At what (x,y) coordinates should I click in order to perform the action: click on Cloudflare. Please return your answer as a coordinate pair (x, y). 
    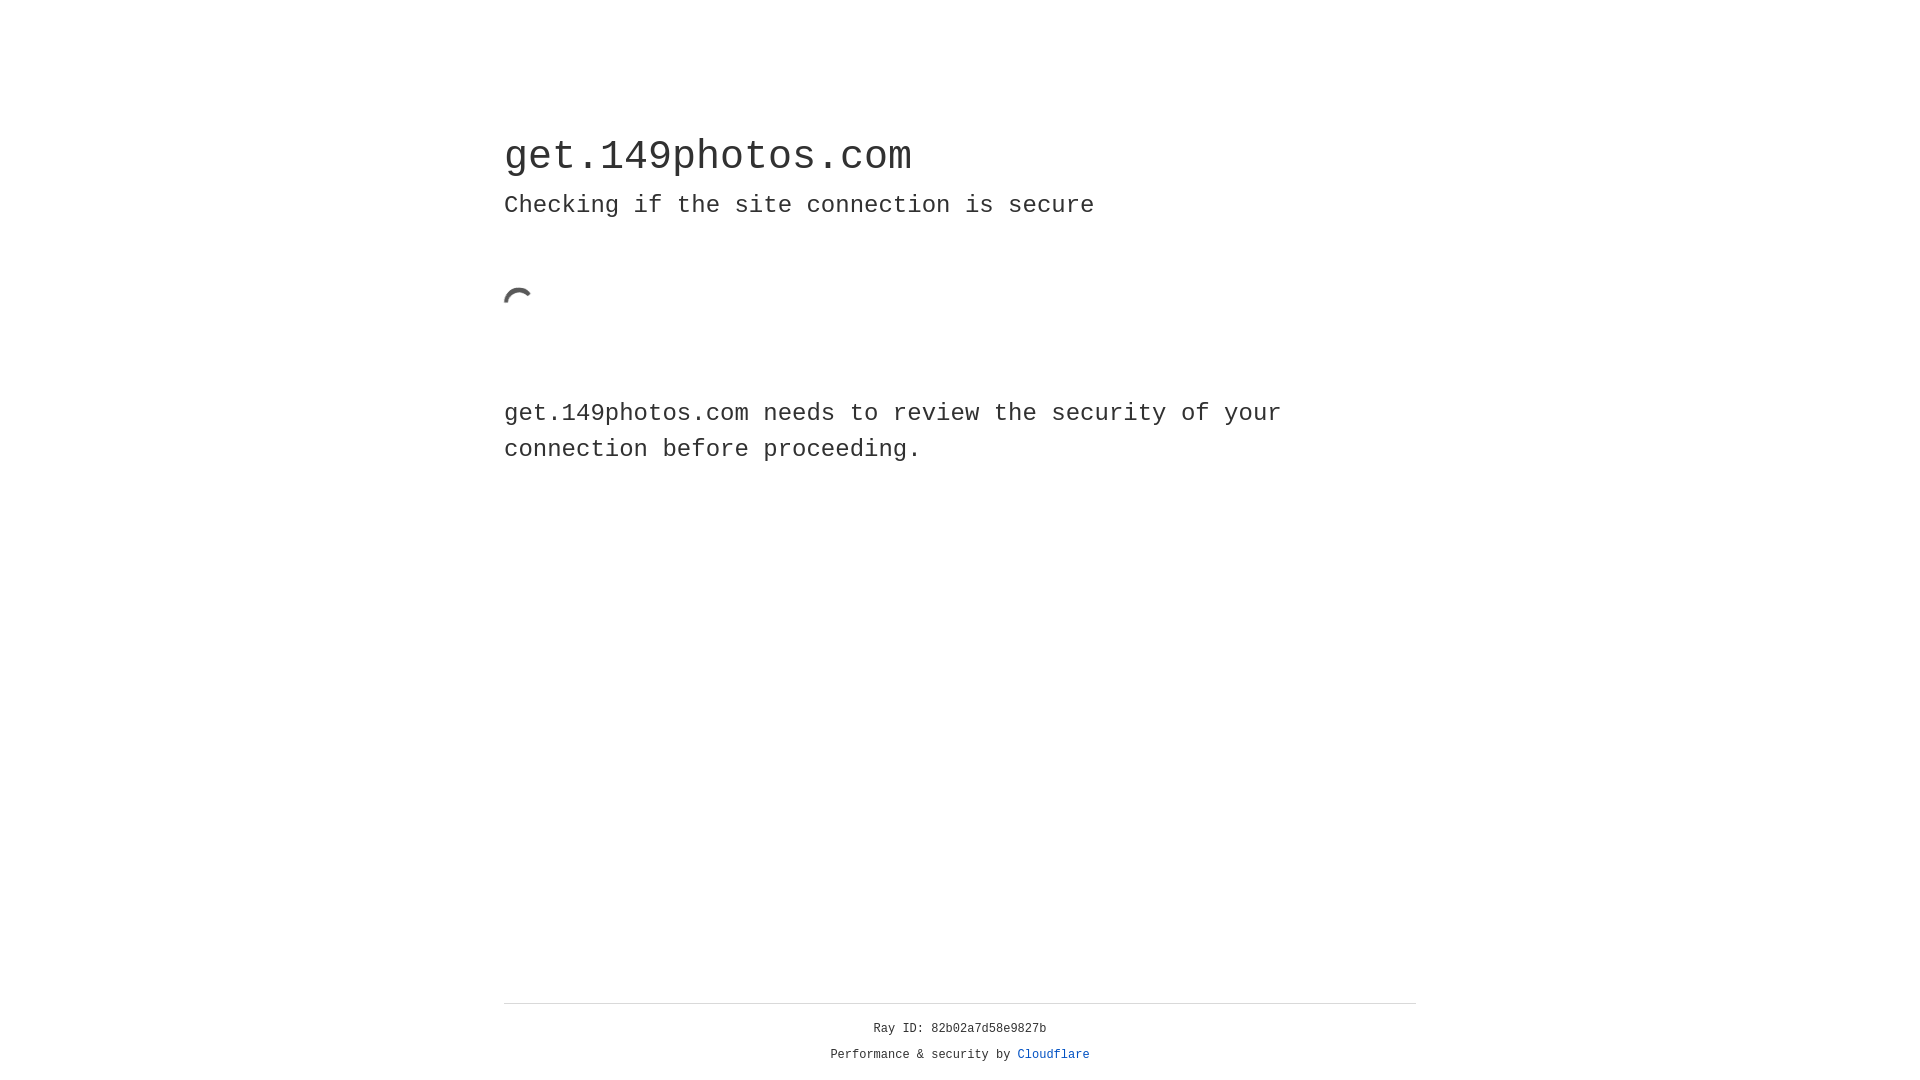
    Looking at the image, I should click on (1054, 1055).